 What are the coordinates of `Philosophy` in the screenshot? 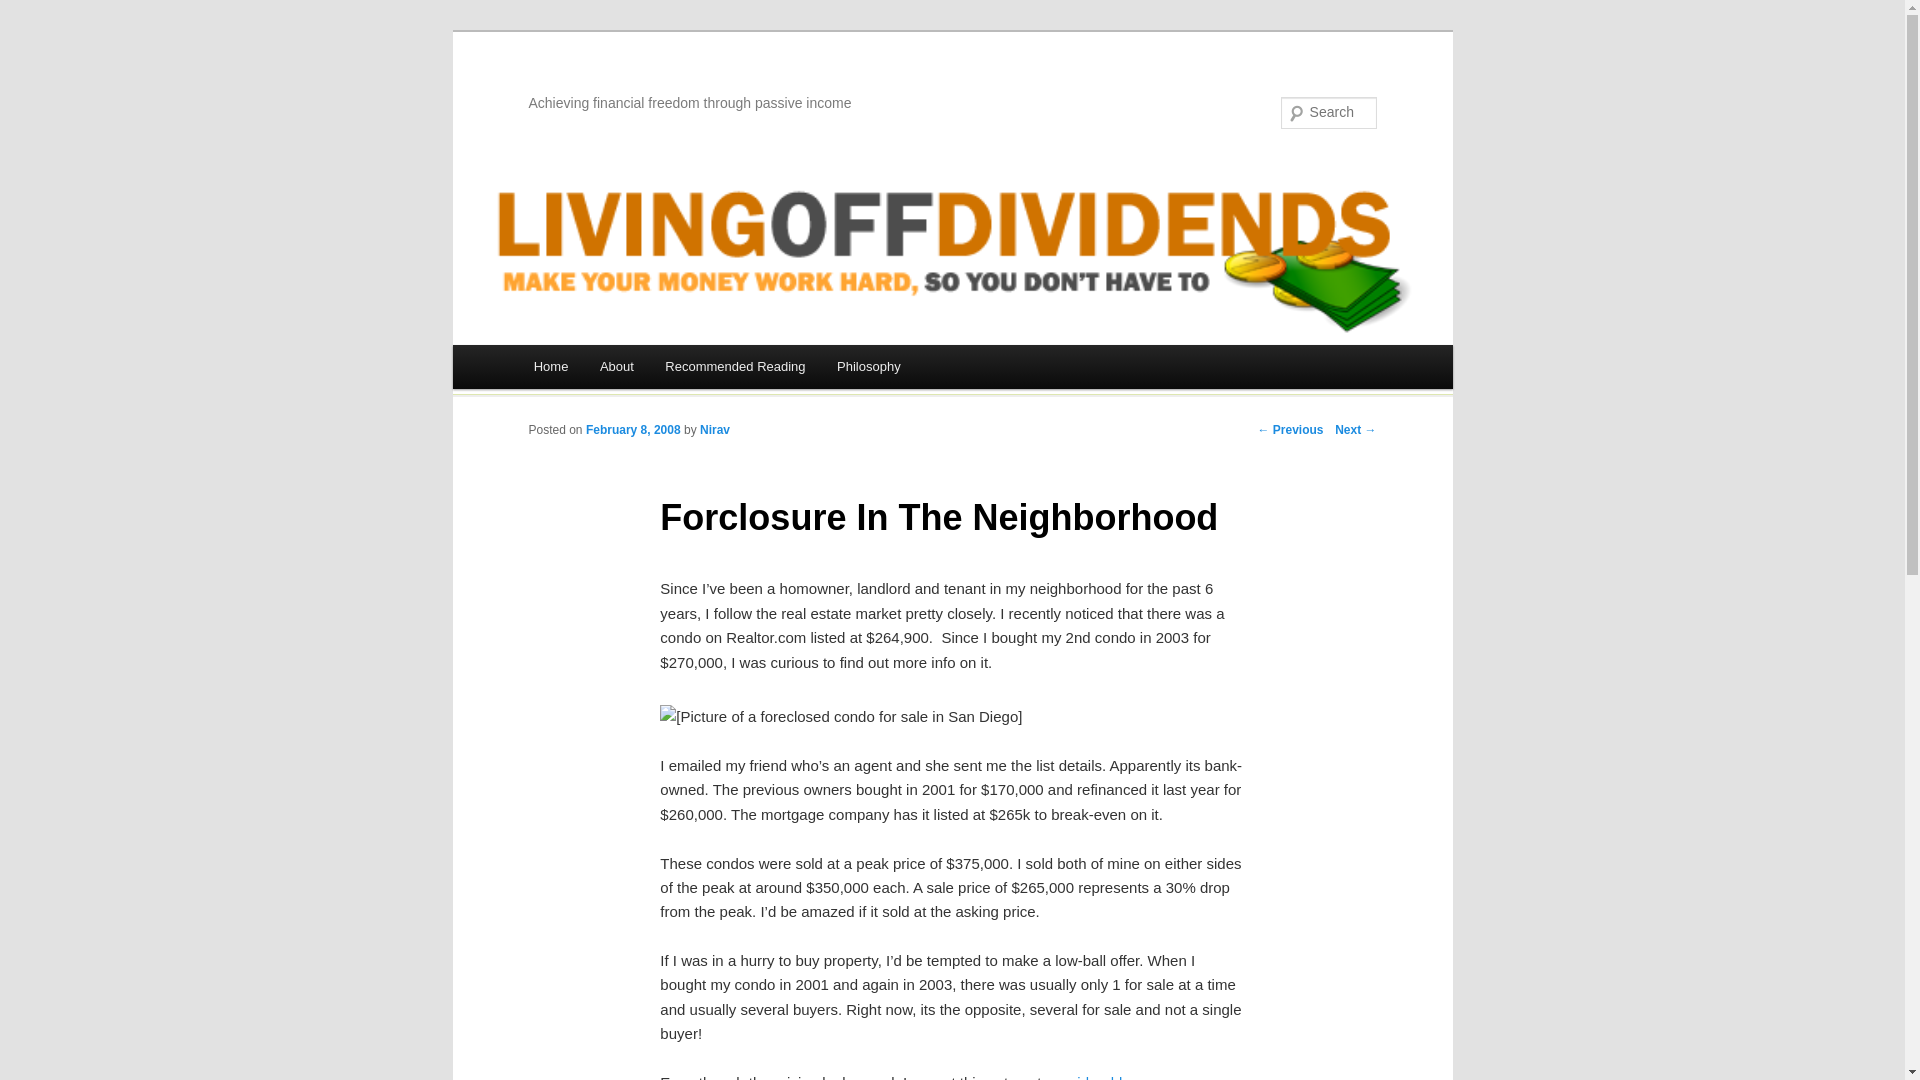 It's located at (868, 366).